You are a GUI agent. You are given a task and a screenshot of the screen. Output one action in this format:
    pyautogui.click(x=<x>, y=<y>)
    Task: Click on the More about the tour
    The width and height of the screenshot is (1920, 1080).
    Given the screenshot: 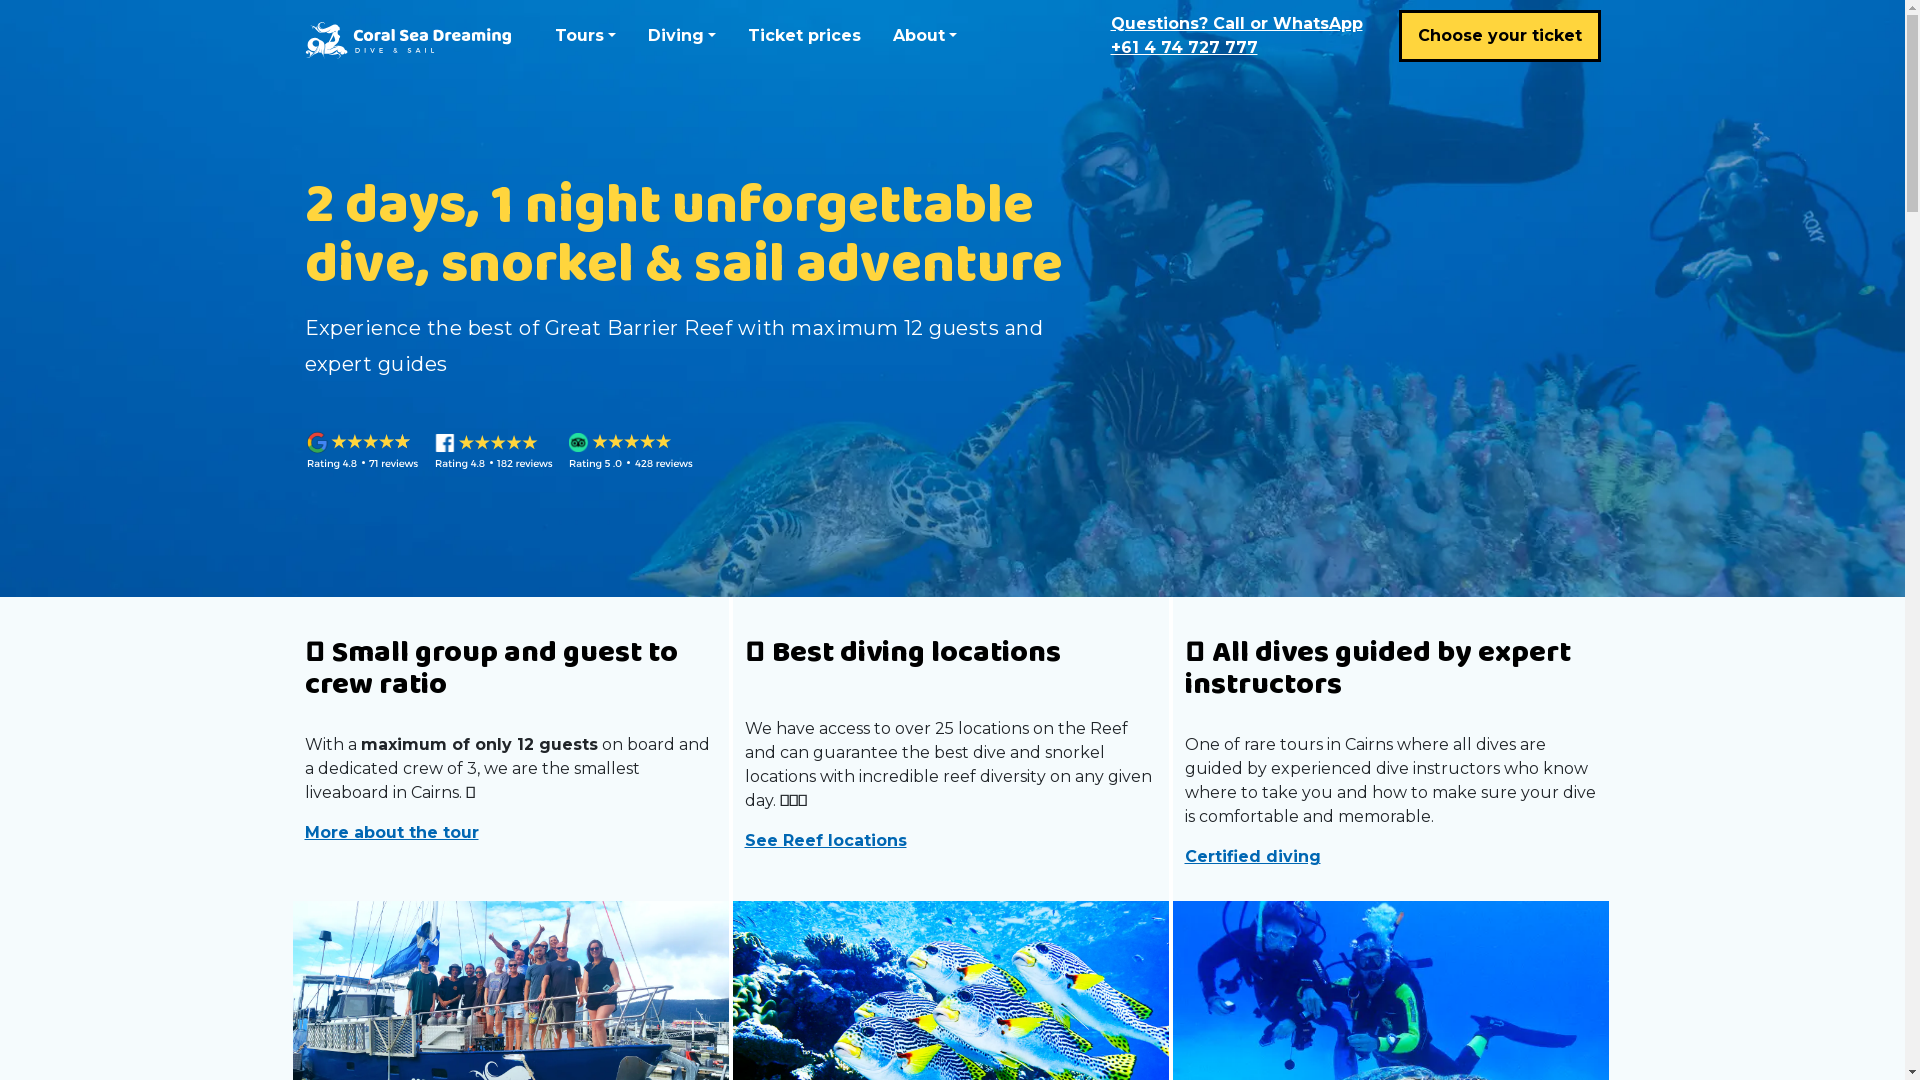 What is the action you would take?
    pyautogui.click(x=510, y=833)
    